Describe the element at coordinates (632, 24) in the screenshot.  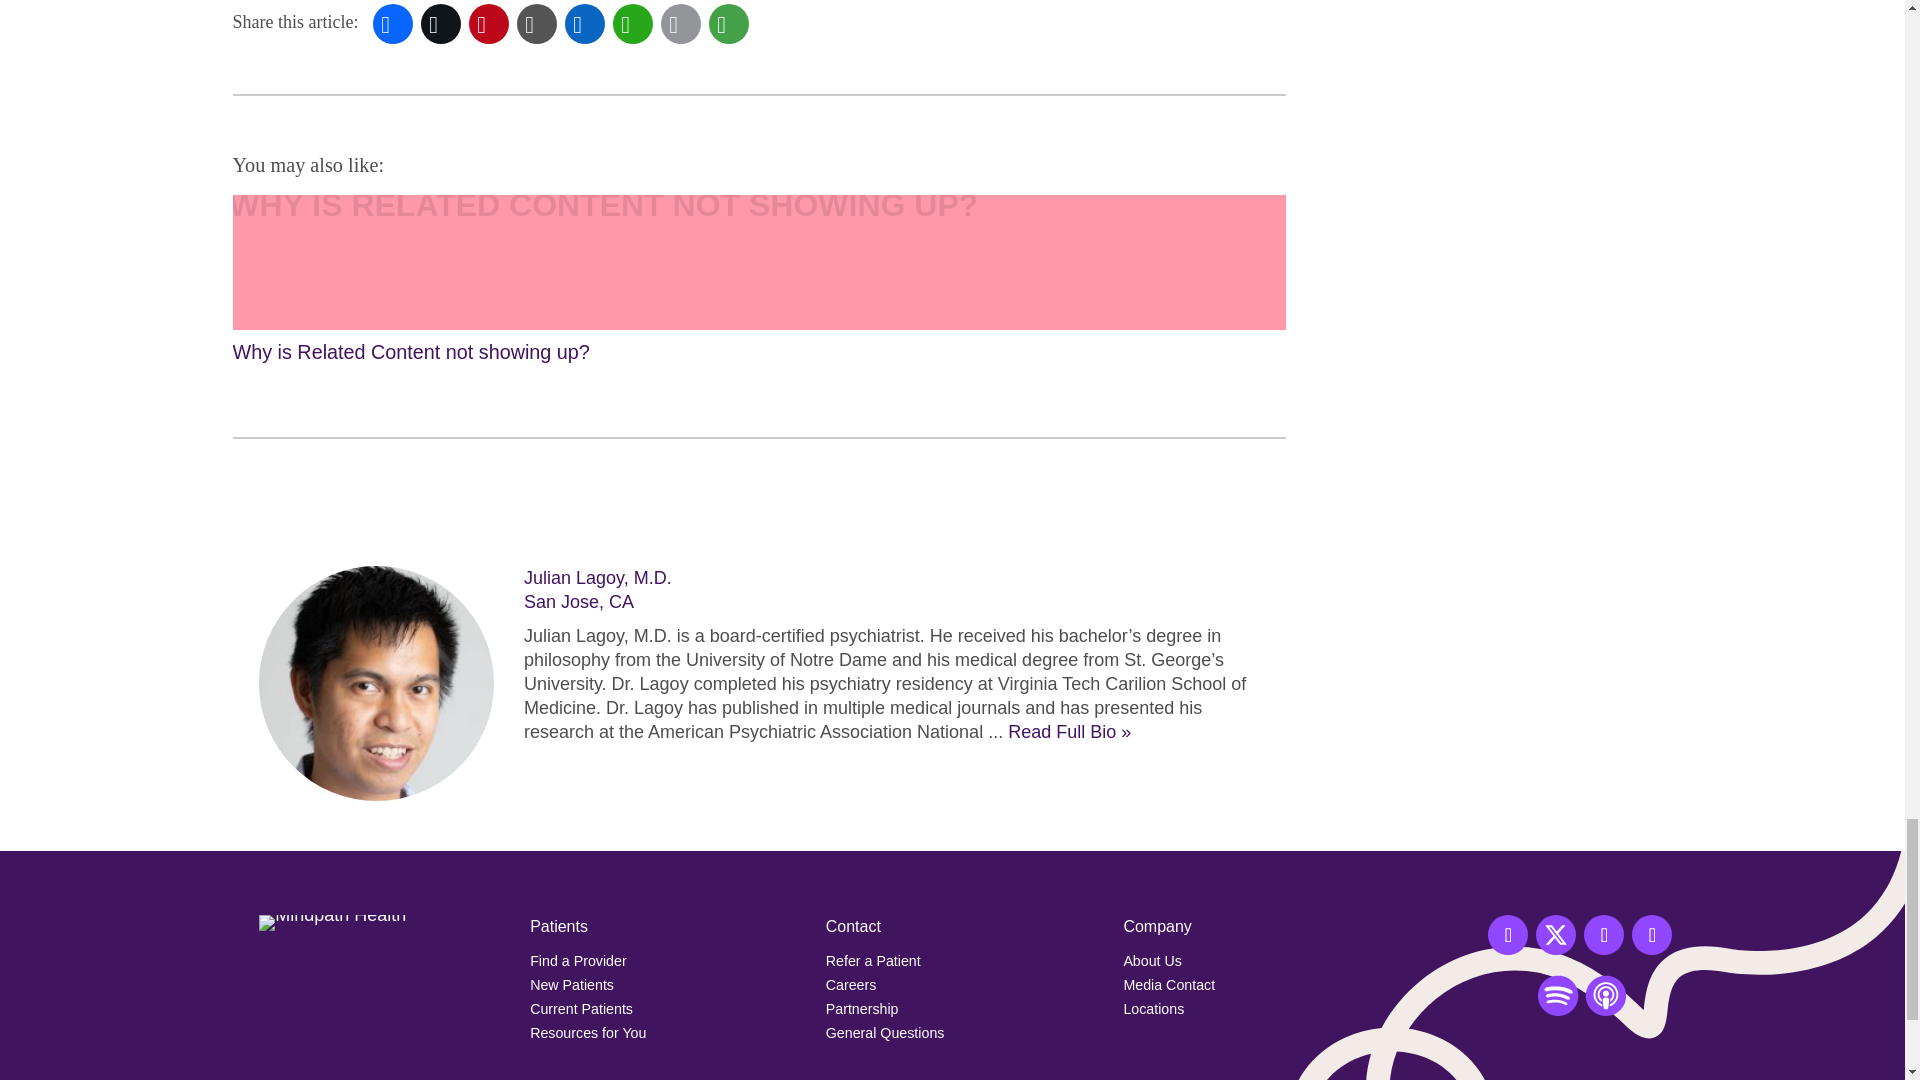
I see `WhatsApp` at that location.